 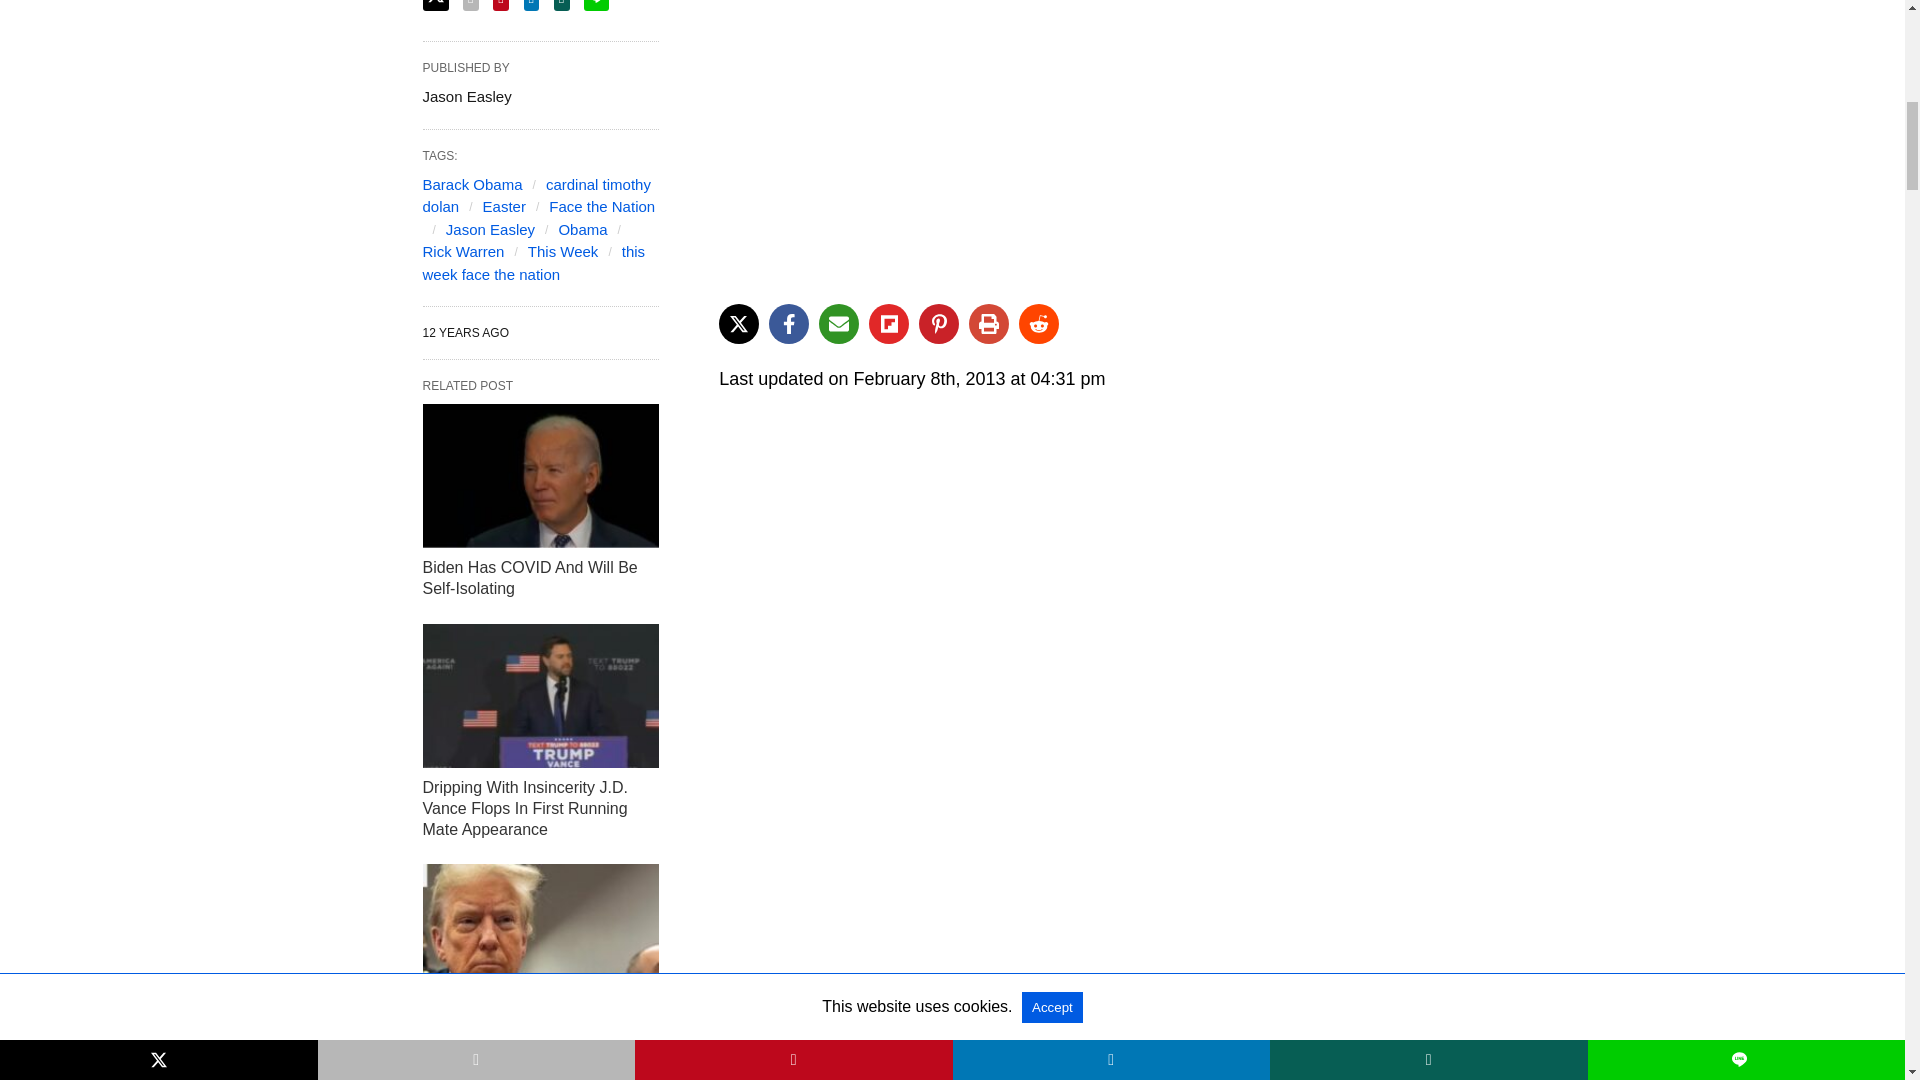 I want to click on Barack Obama, so click(x=472, y=184).